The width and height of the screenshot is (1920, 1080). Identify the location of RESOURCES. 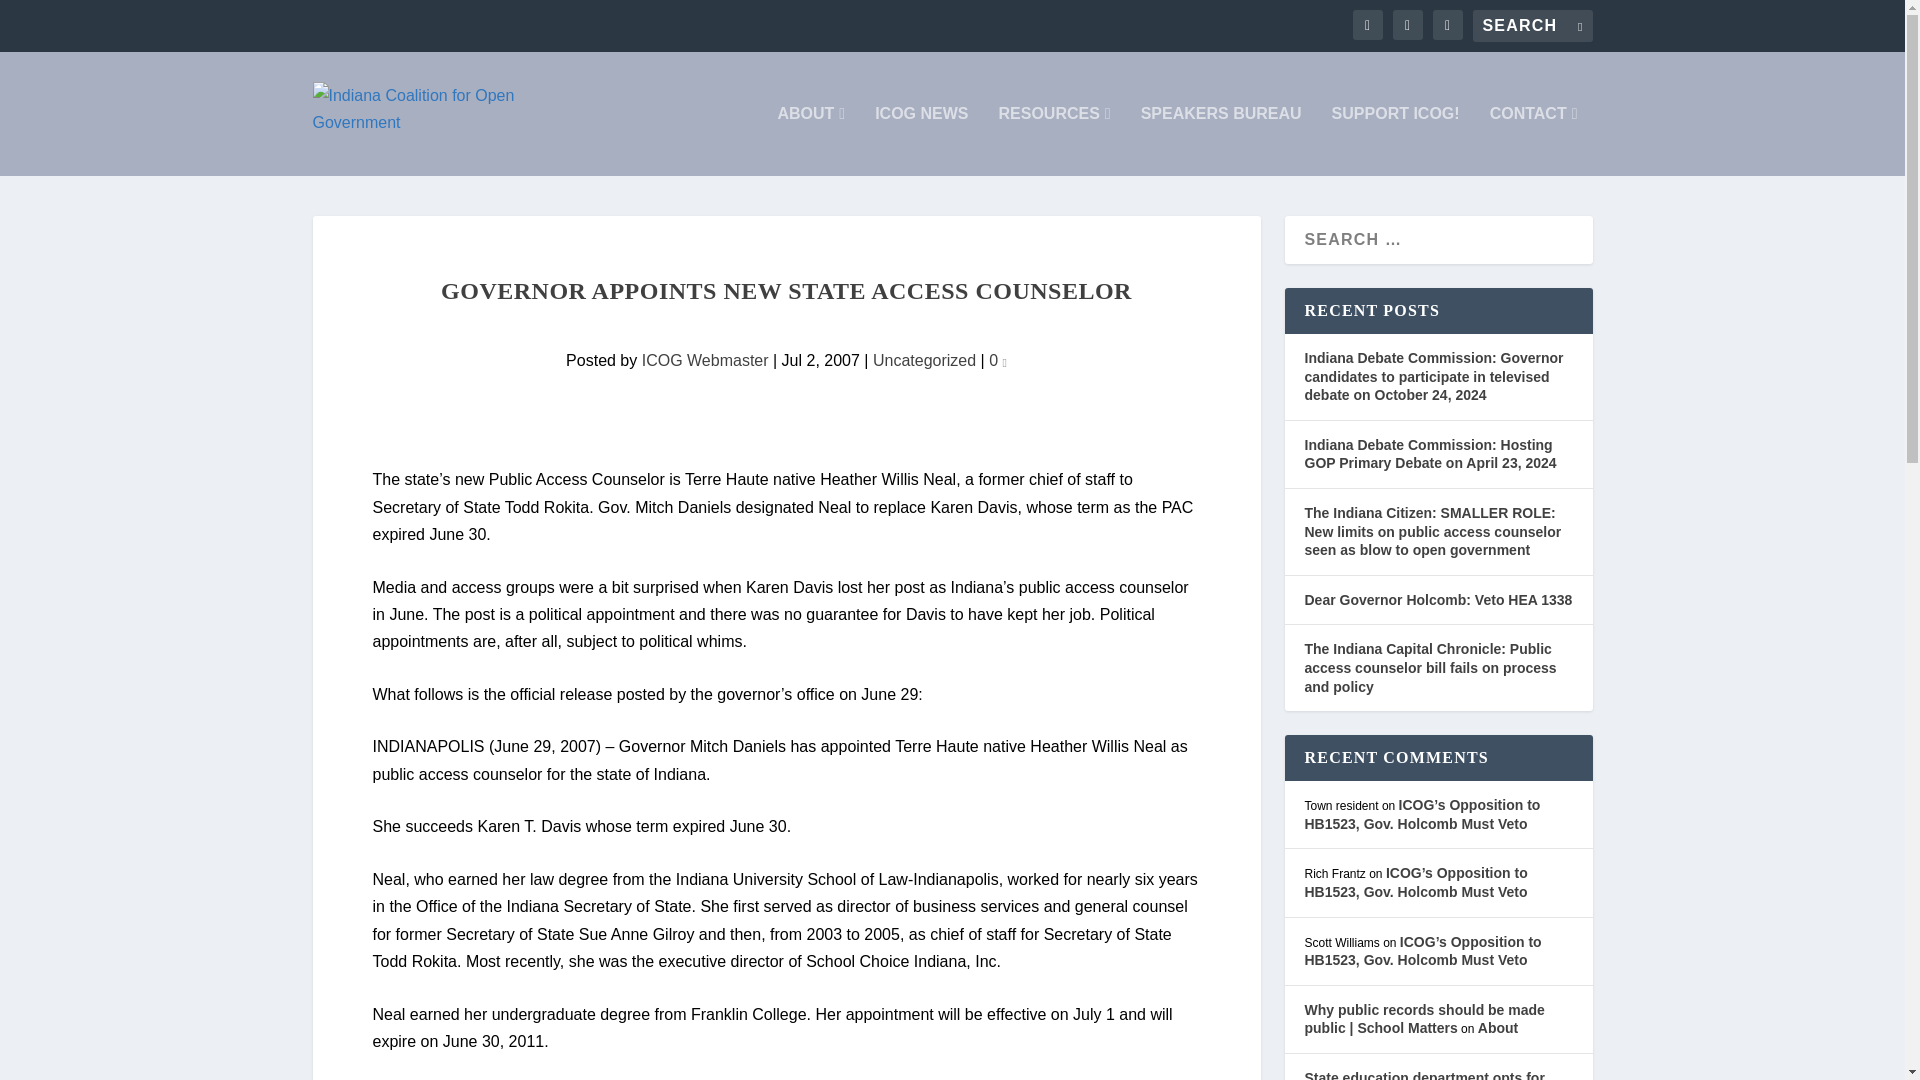
(1054, 140).